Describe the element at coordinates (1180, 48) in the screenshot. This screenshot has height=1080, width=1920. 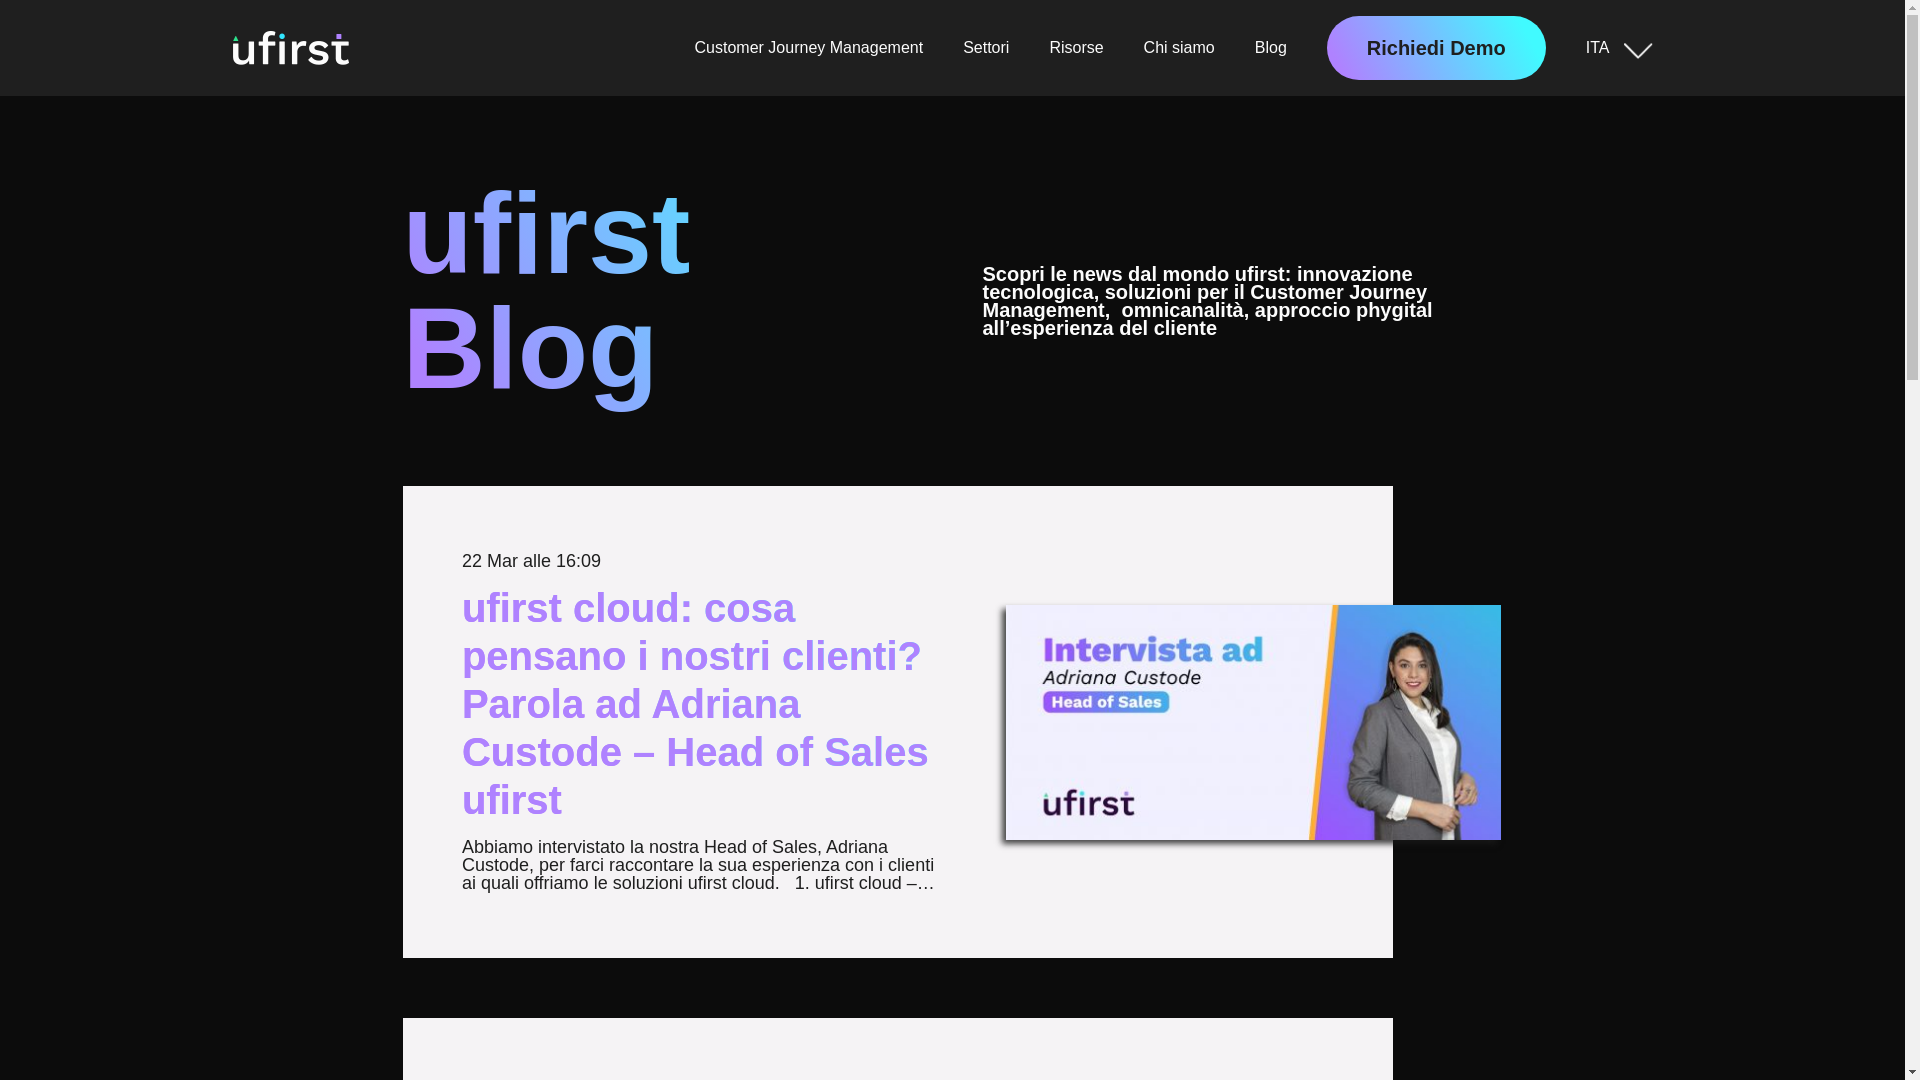
I see `Chi siamo` at that location.